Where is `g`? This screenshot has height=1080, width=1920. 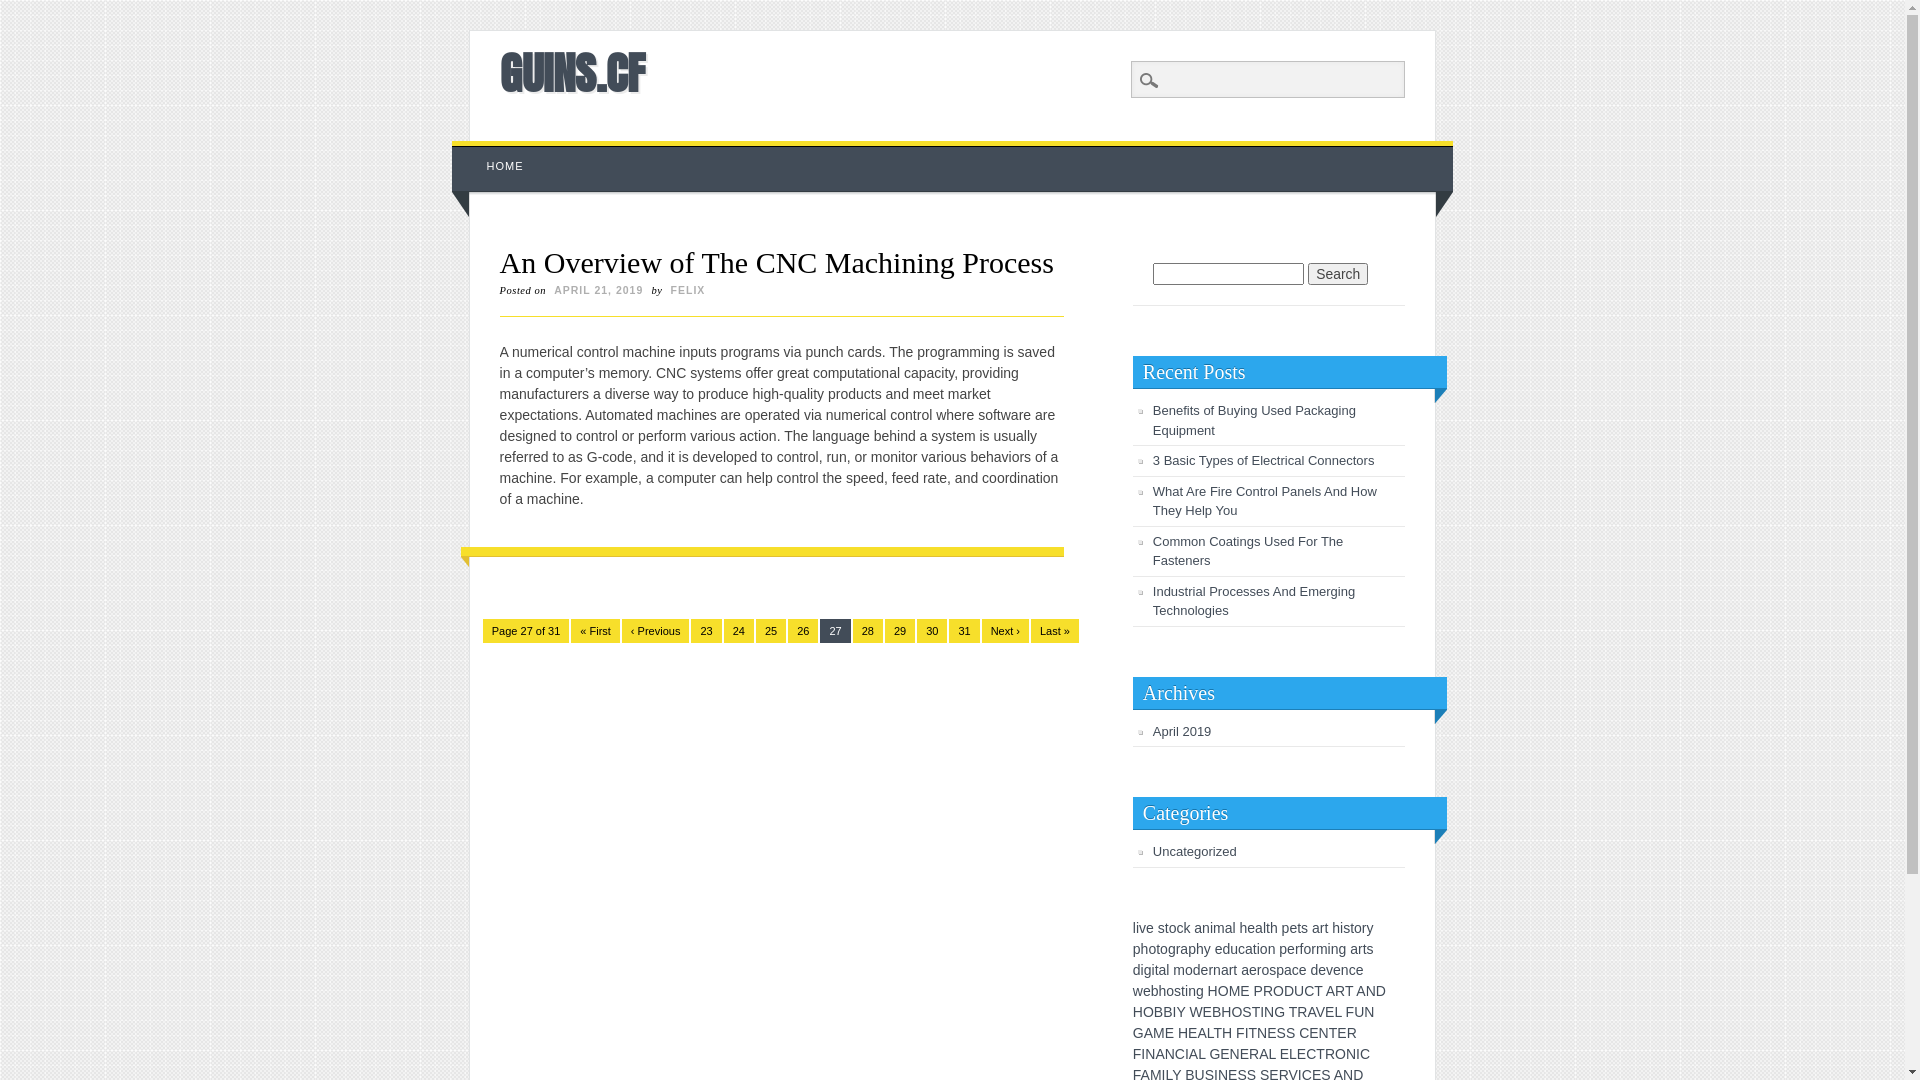
g is located at coordinates (1343, 949).